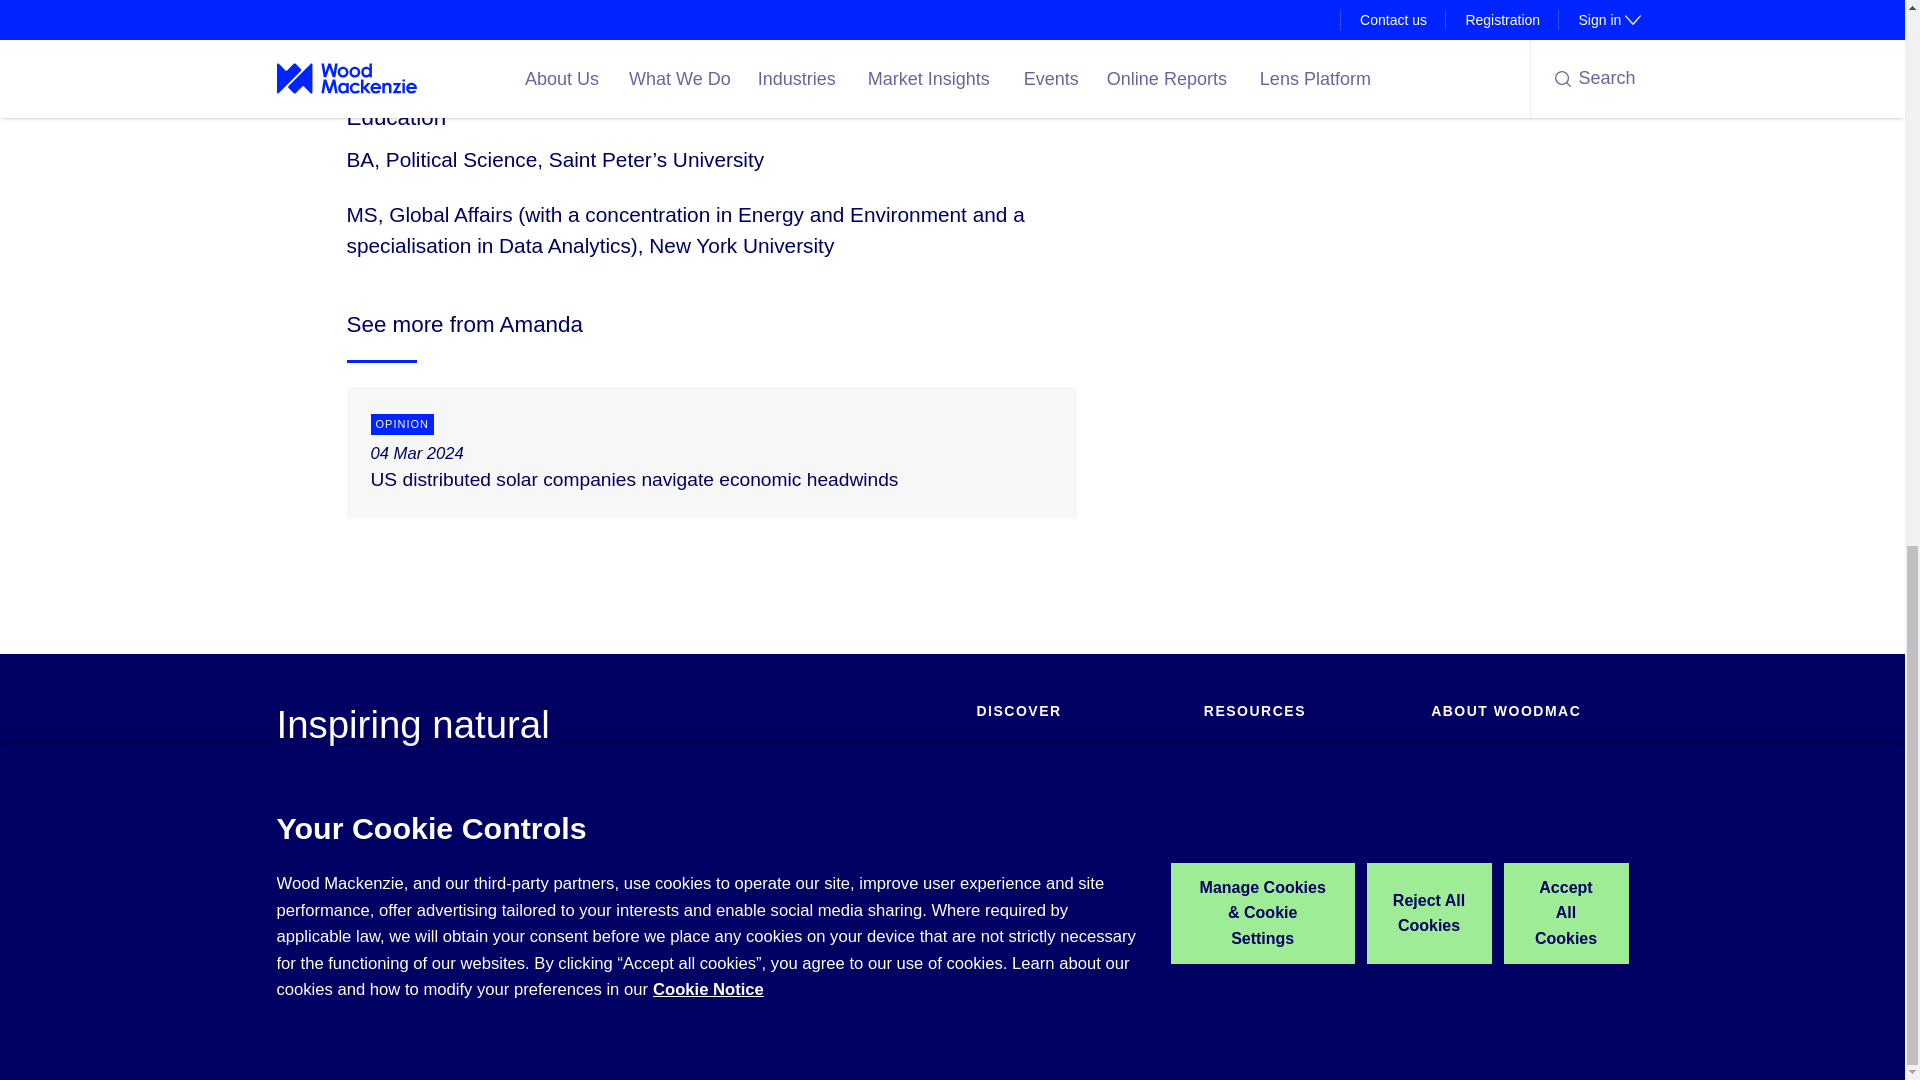  Describe the element at coordinates (1471, 848) in the screenshot. I see `Our locations` at that location.